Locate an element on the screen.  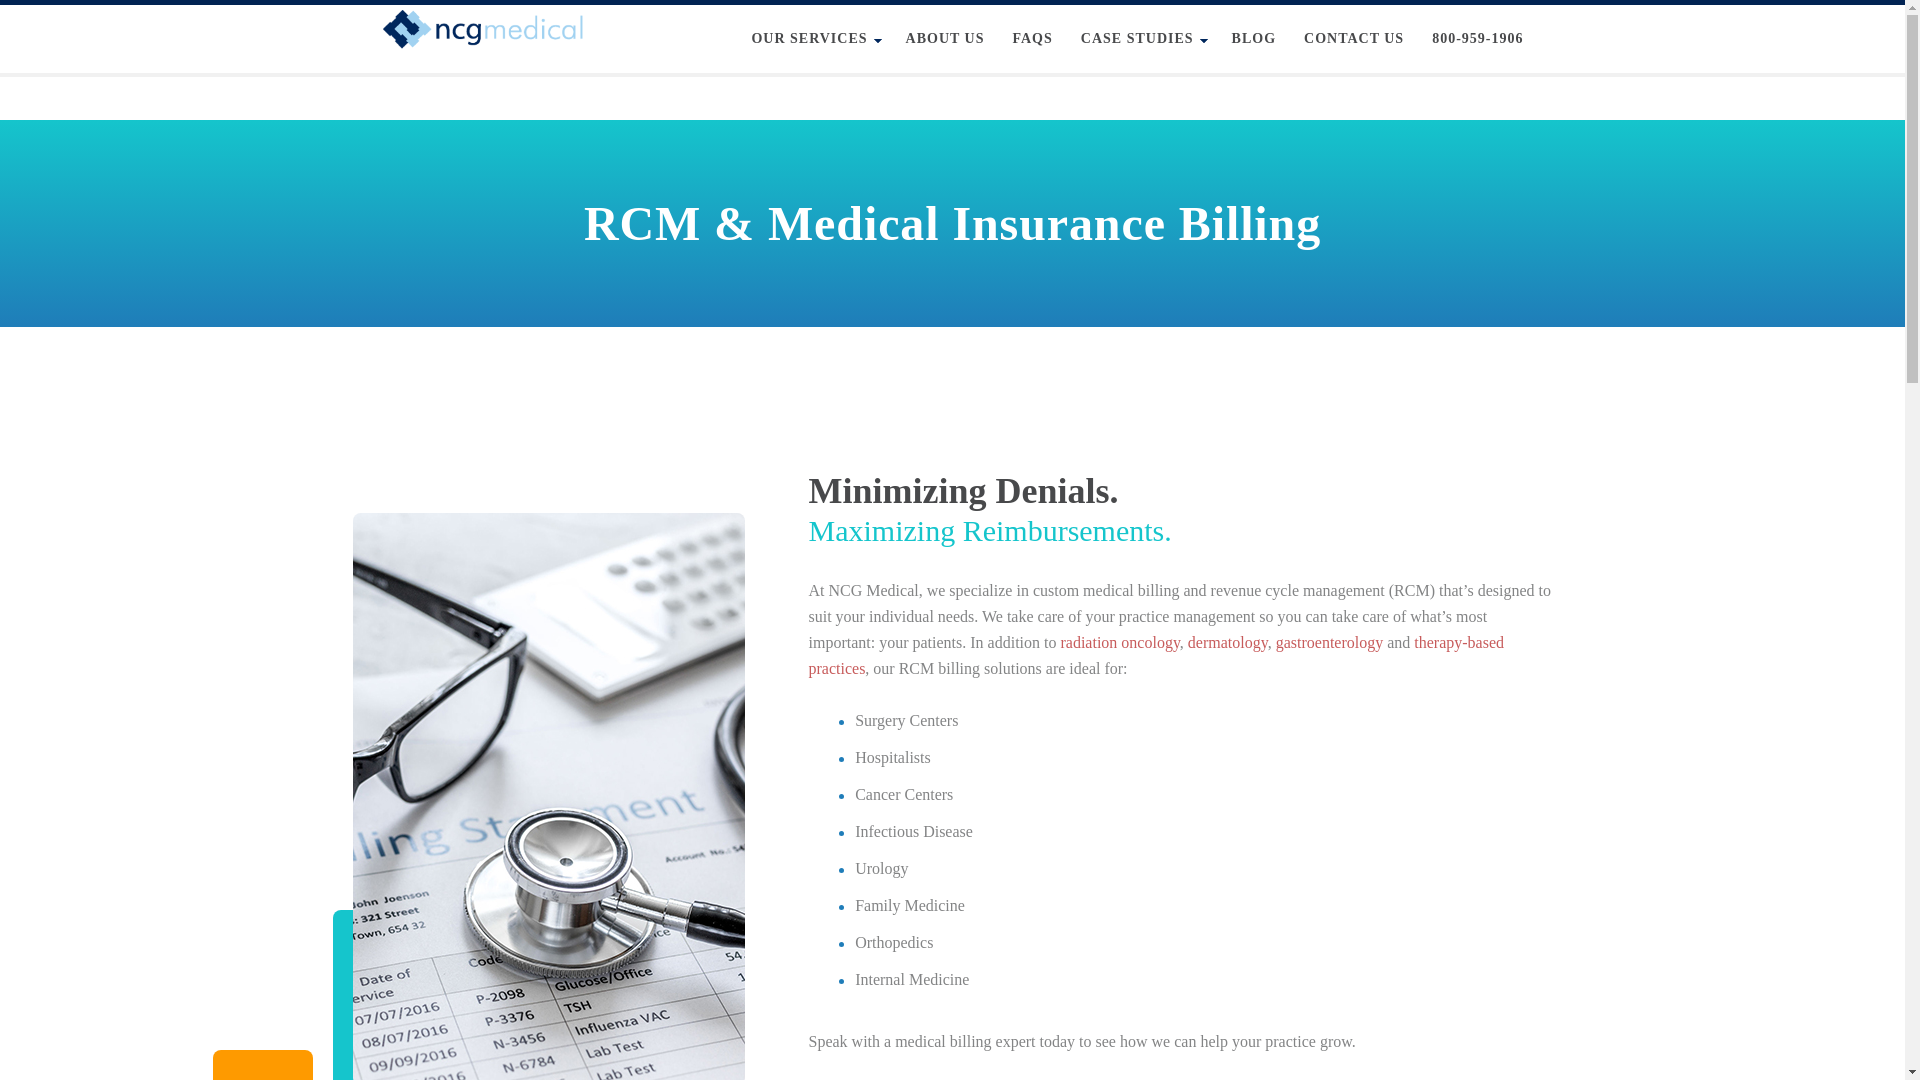
CASE STUDIES is located at coordinates (1142, 40).